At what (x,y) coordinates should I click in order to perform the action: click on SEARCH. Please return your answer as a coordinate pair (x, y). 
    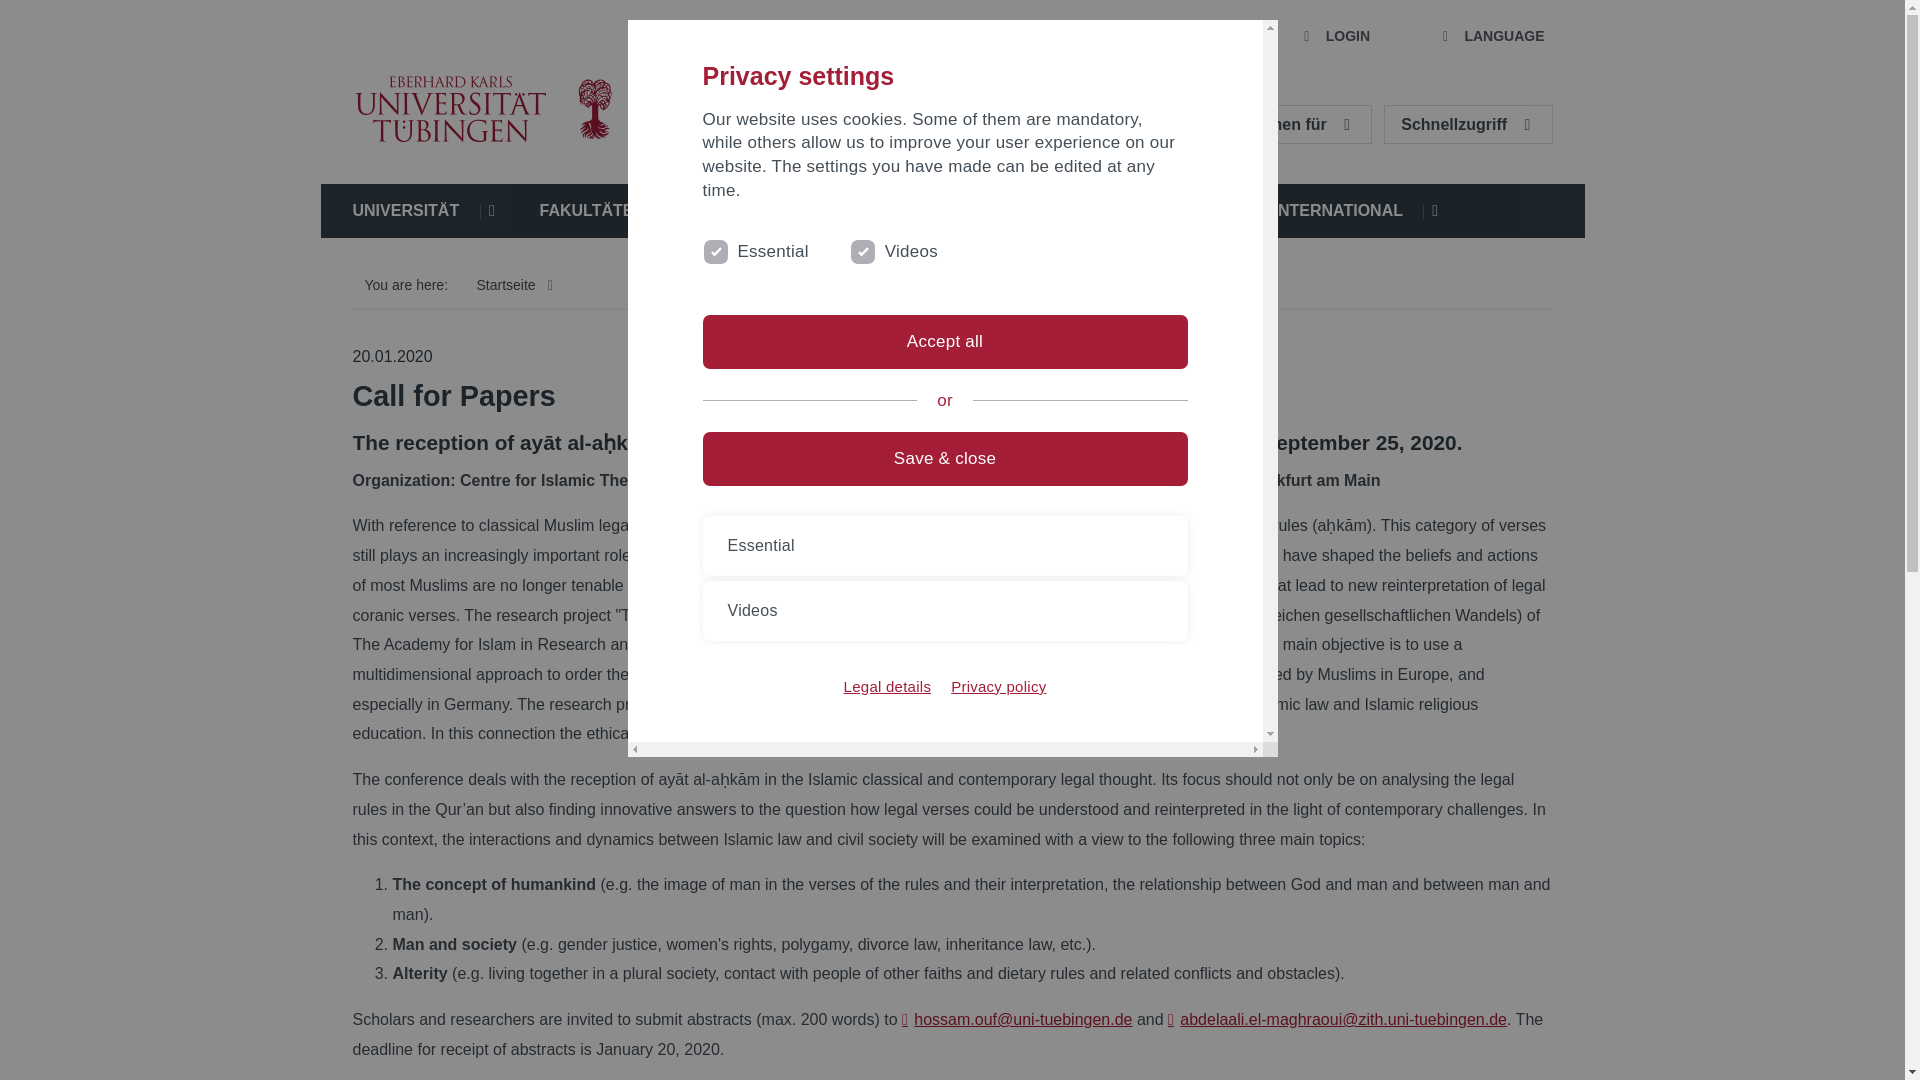
    Looking at the image, I should click on (1188, 37).